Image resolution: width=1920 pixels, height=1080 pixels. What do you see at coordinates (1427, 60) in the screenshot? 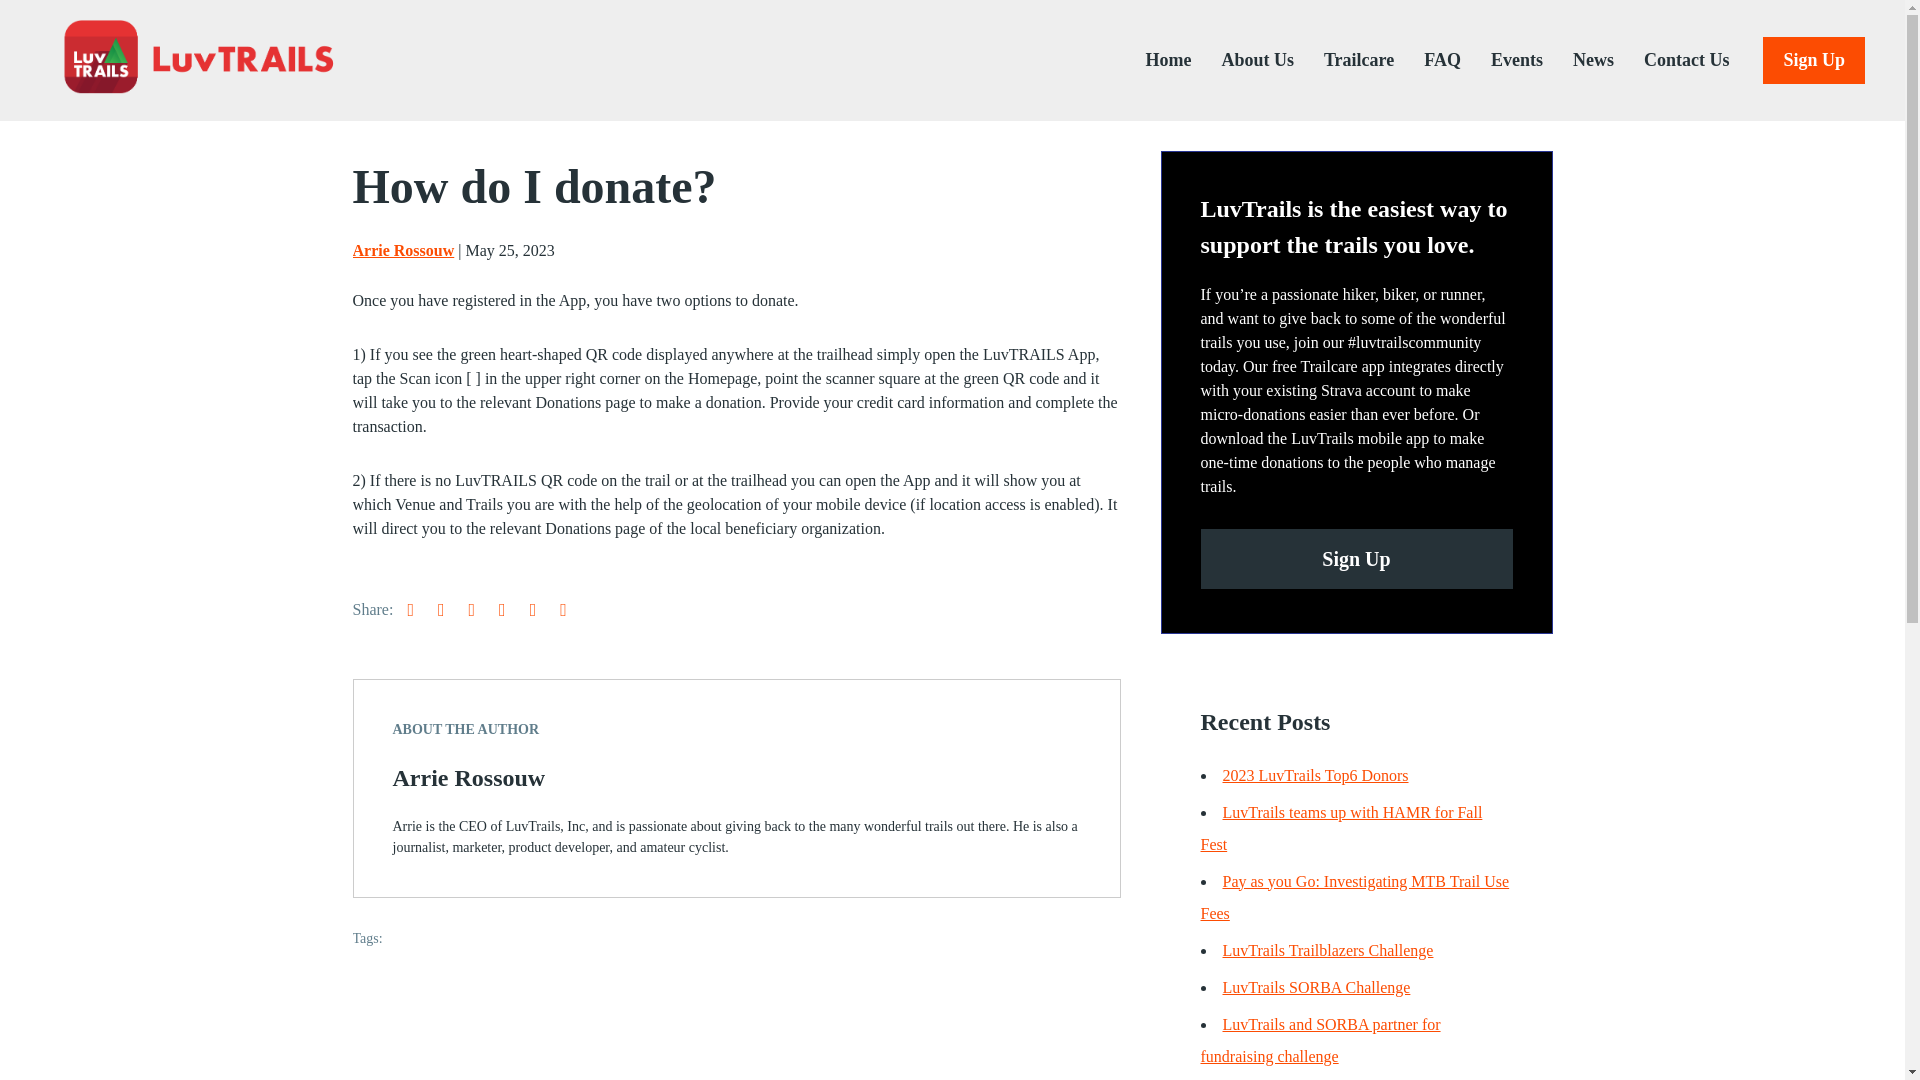
I see `FAQ` at bounding box center [1427, 60].